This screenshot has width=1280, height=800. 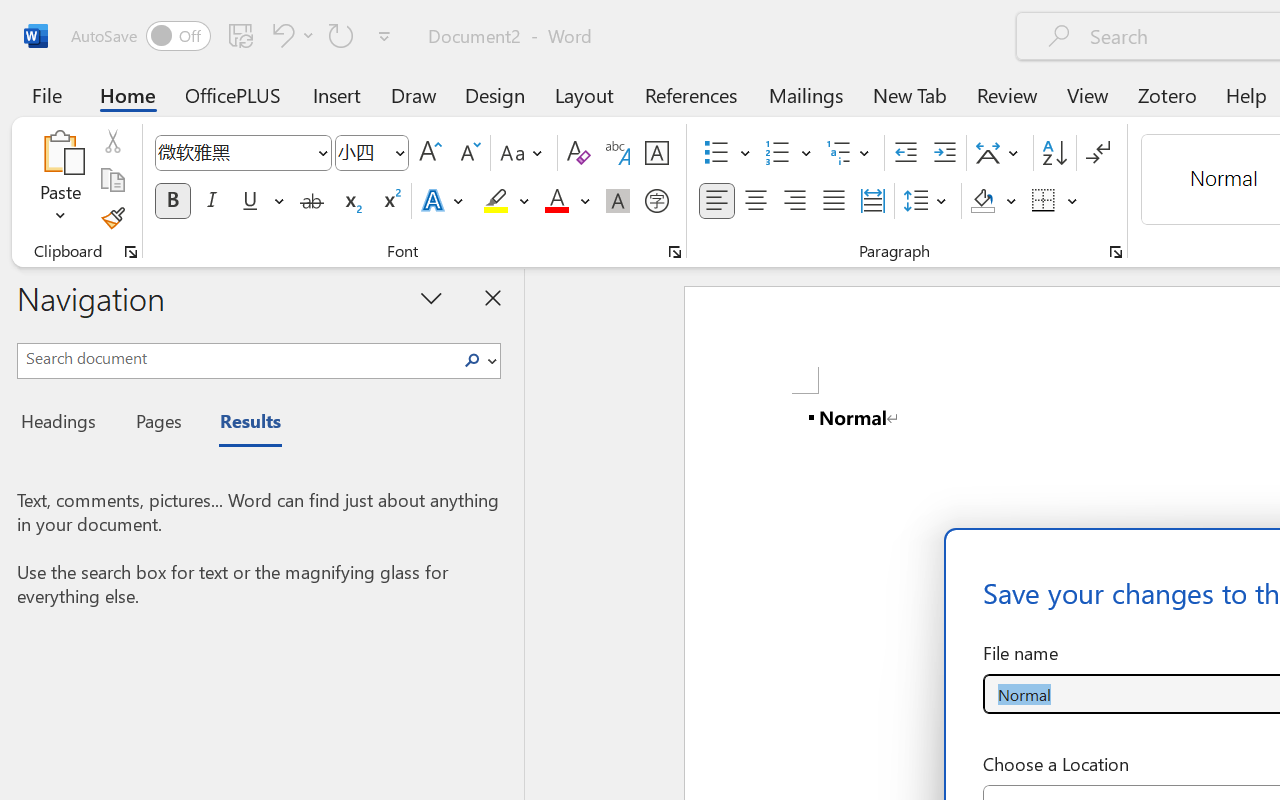 What do you see at coordinates (242, 153) in the screenshot?
I see `Font` at bounding box center [242, 153].